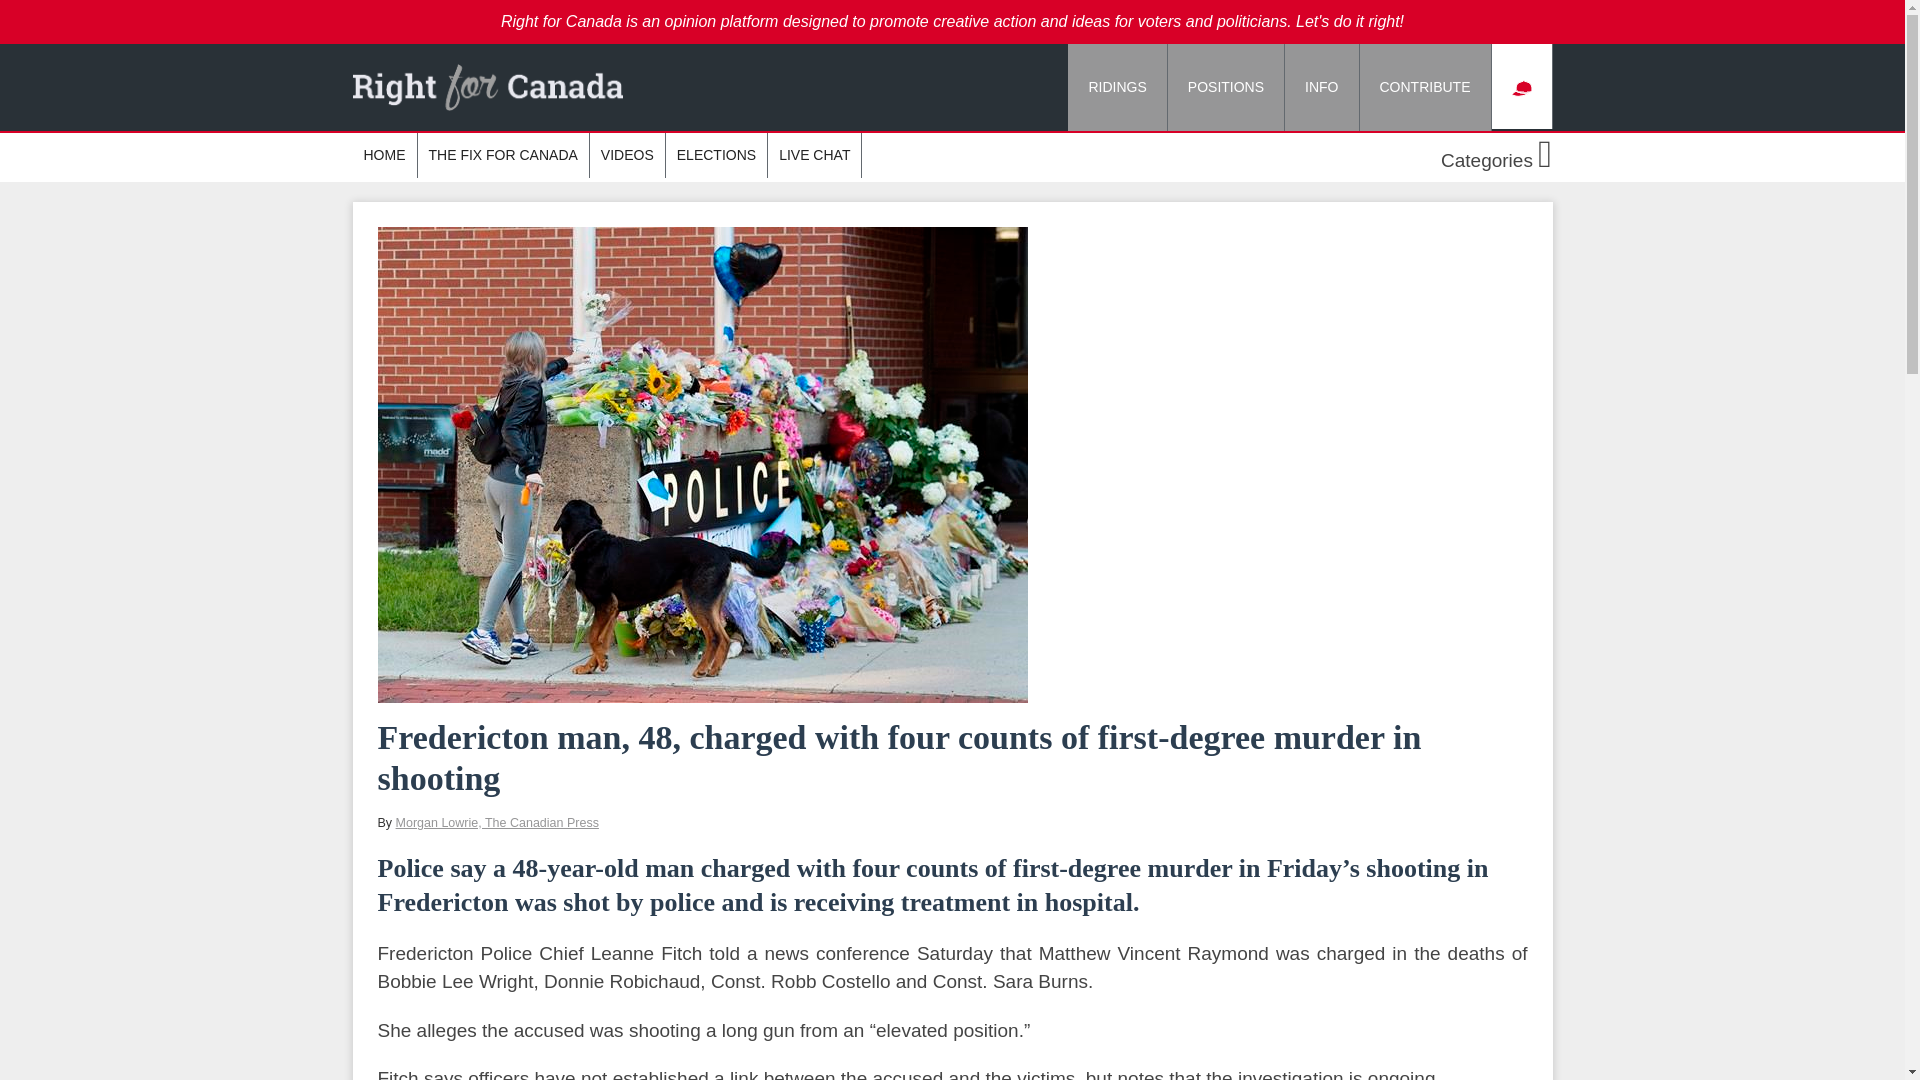  Describe the element at coordinates (1117, 87) in the screenshot. I see `RIDINGS` at that location.